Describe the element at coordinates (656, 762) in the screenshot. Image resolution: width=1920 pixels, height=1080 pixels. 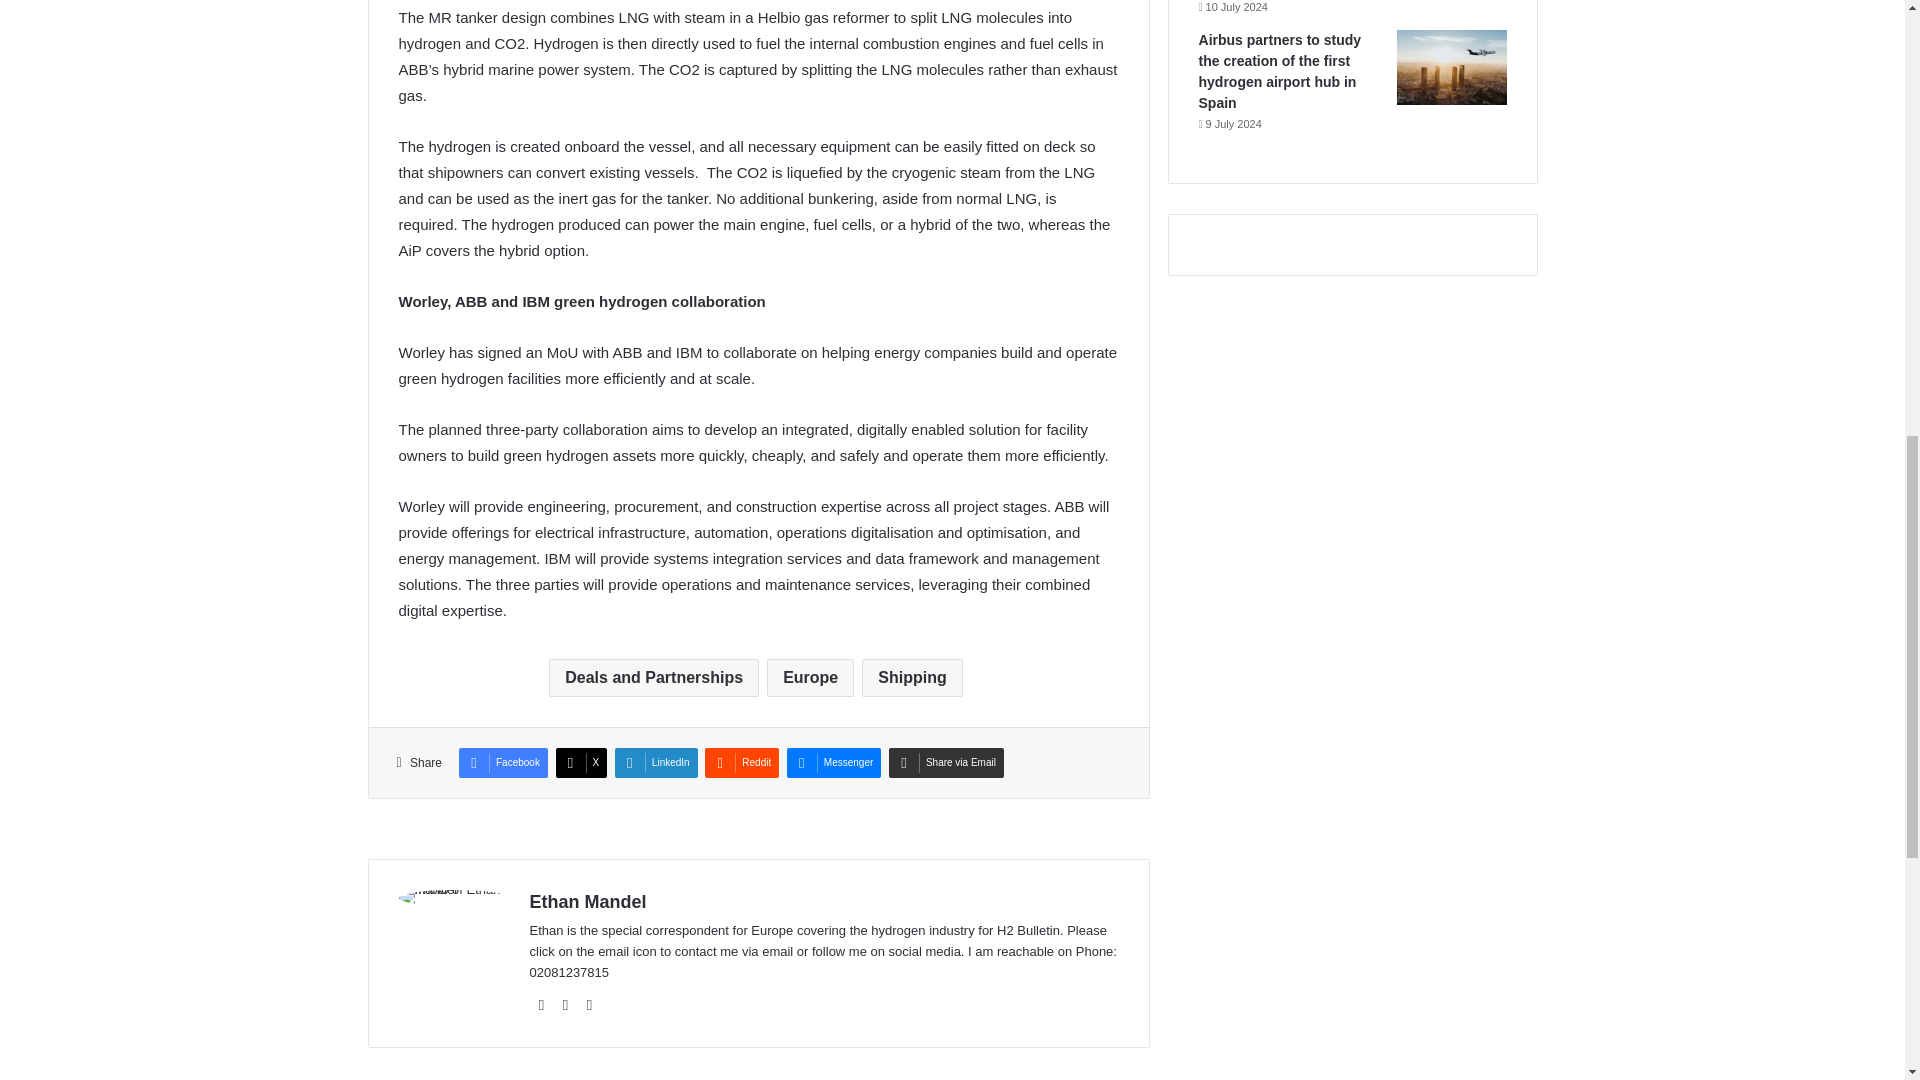
I see `LinkedIn` at that location.